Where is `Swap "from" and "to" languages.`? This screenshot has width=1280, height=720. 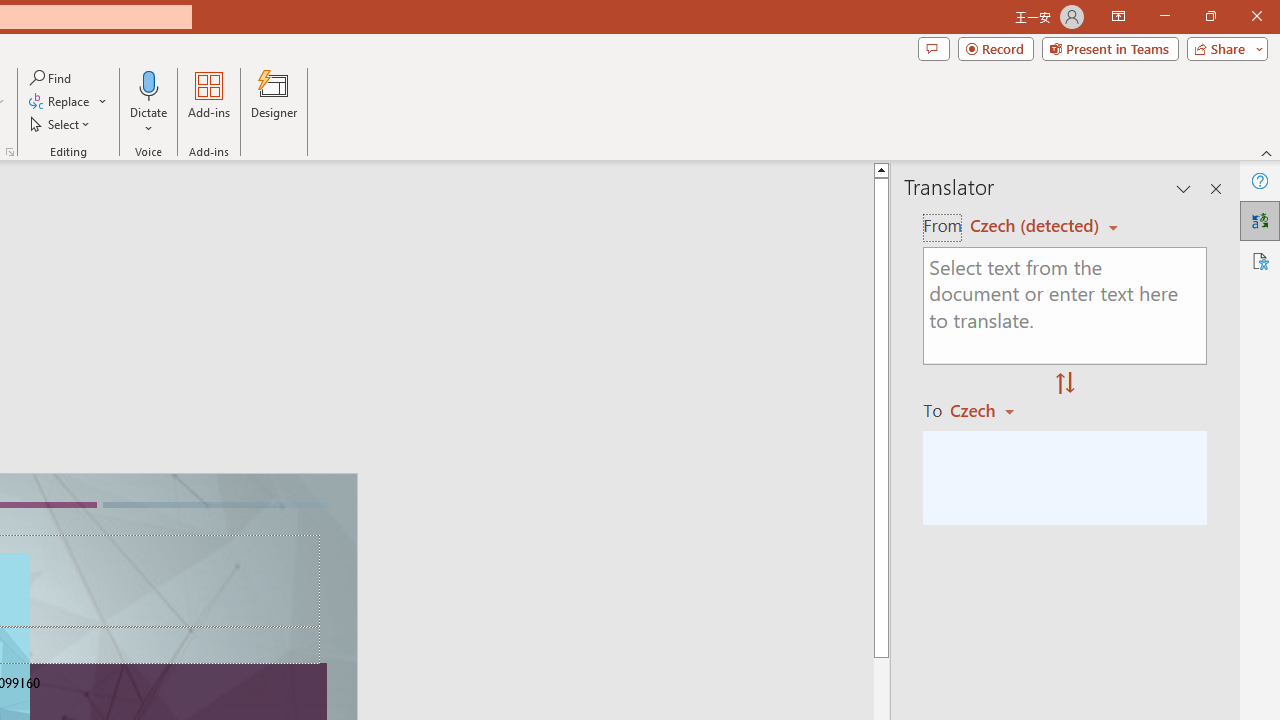 Swap "from" and "to" languages. is located at coordinates (1065, 384).